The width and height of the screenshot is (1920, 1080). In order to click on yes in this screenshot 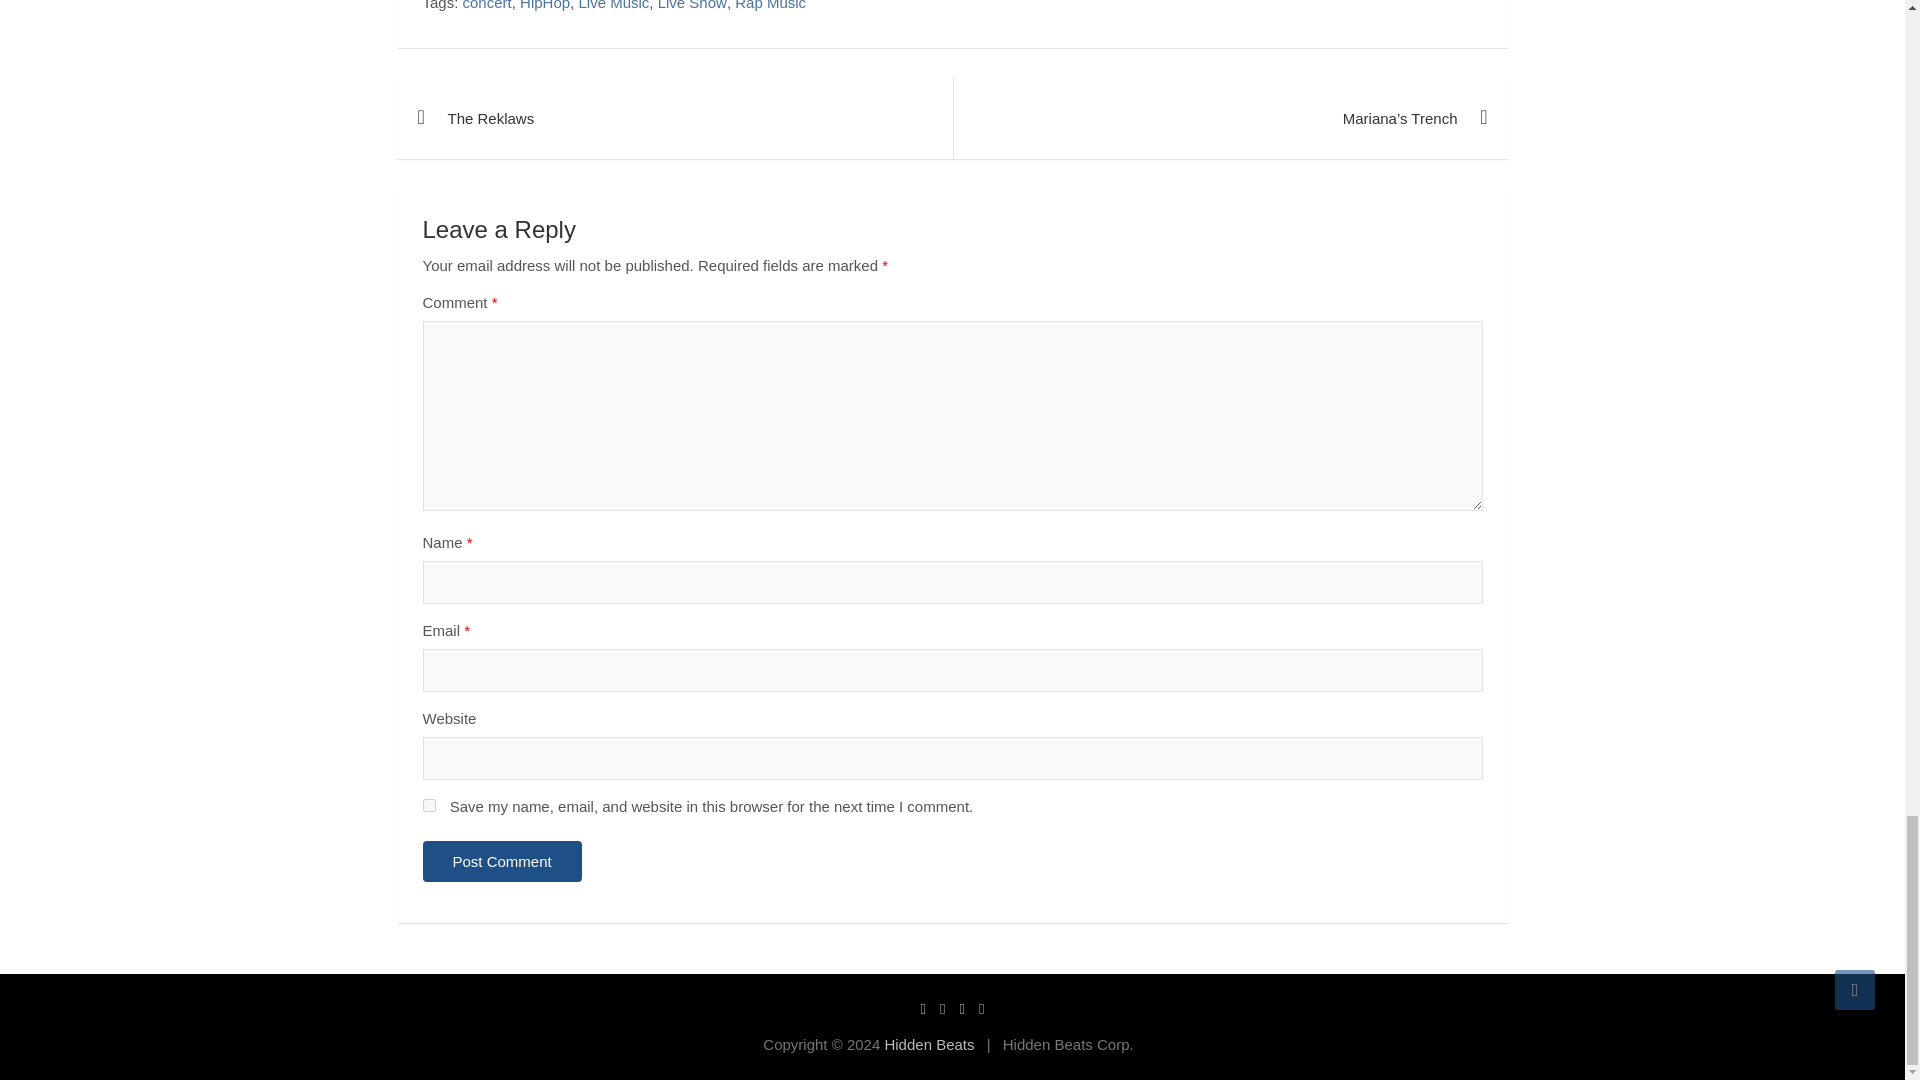, I will do `click(428, 806)`.